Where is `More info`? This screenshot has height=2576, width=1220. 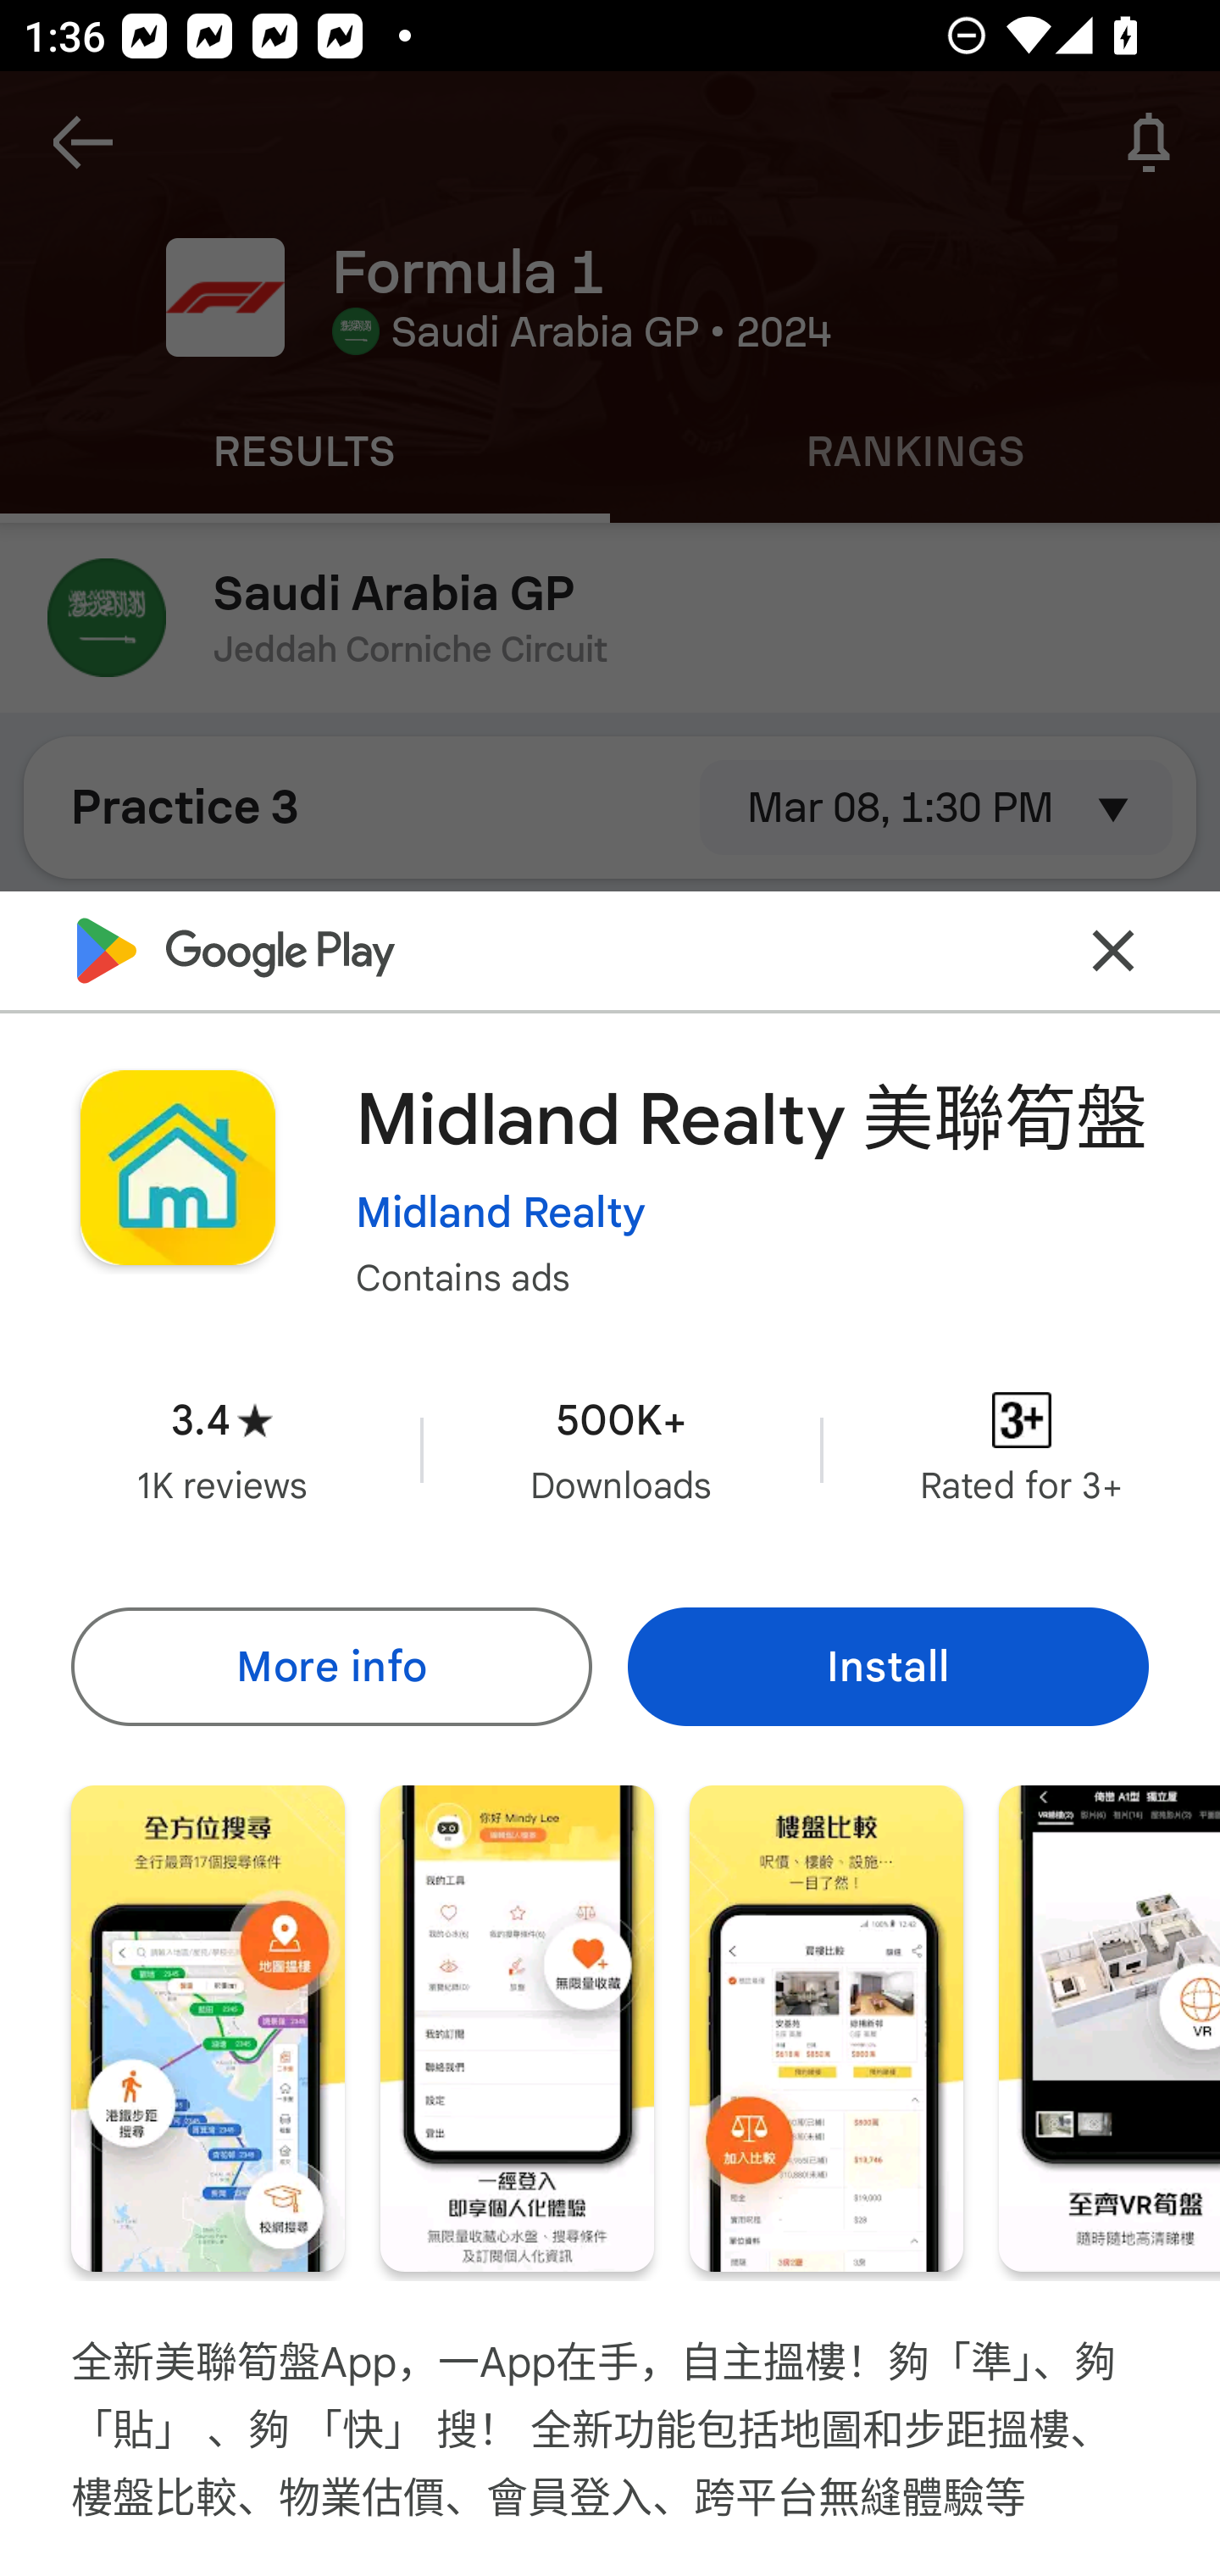
More info is located at coordinates (330, 1666).